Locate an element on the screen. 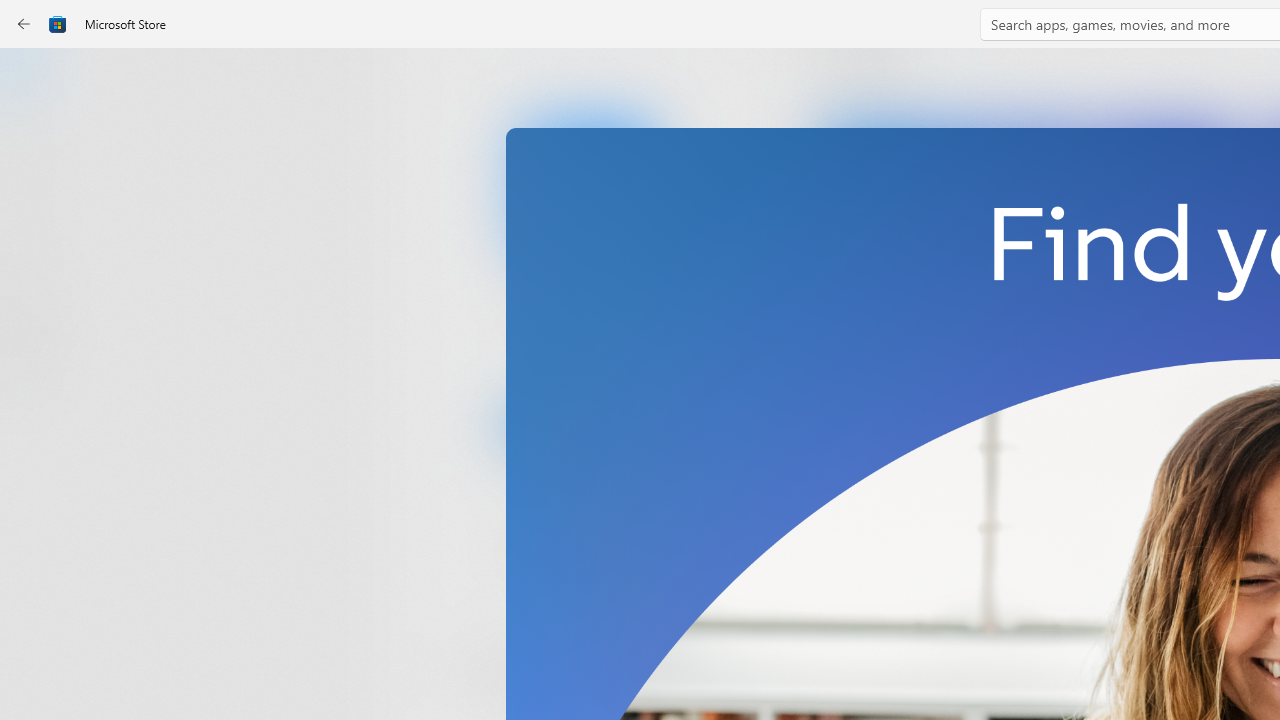 The image size is (1280, 720). Gaming is located at coordinates (36, 203).